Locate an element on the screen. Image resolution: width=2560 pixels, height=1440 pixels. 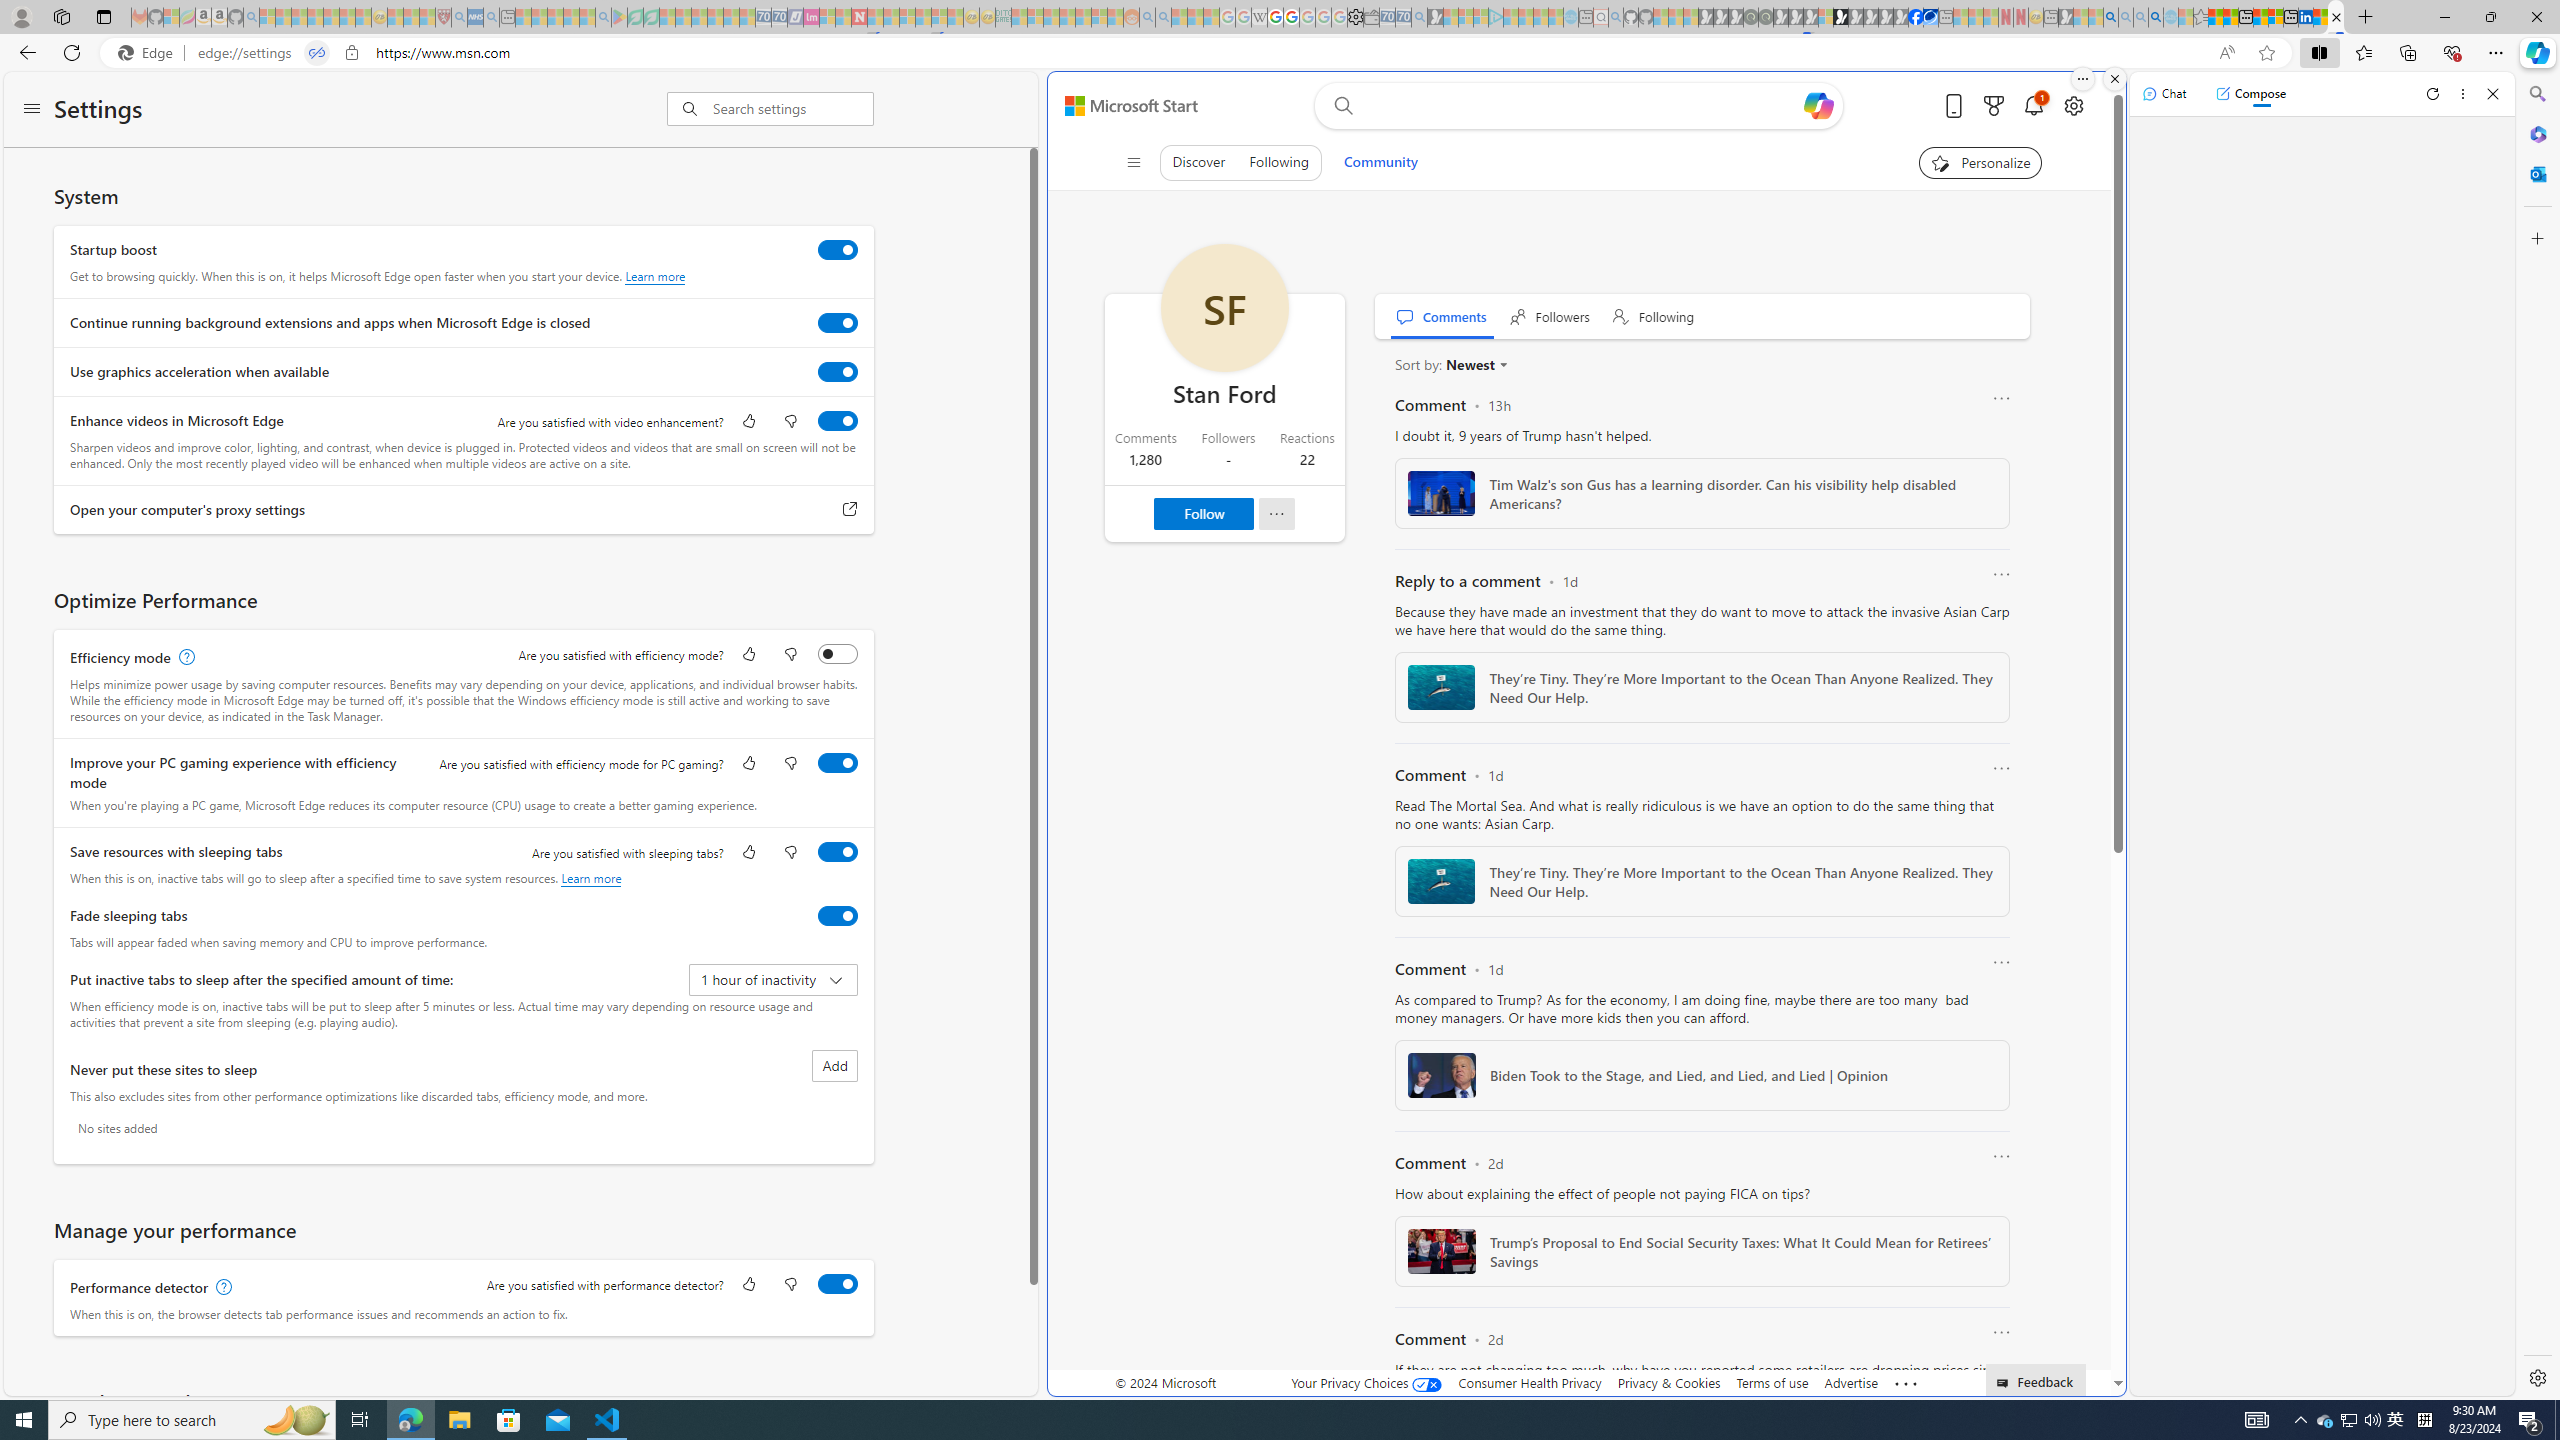
 Followers is located at coordinates (1550, 316).